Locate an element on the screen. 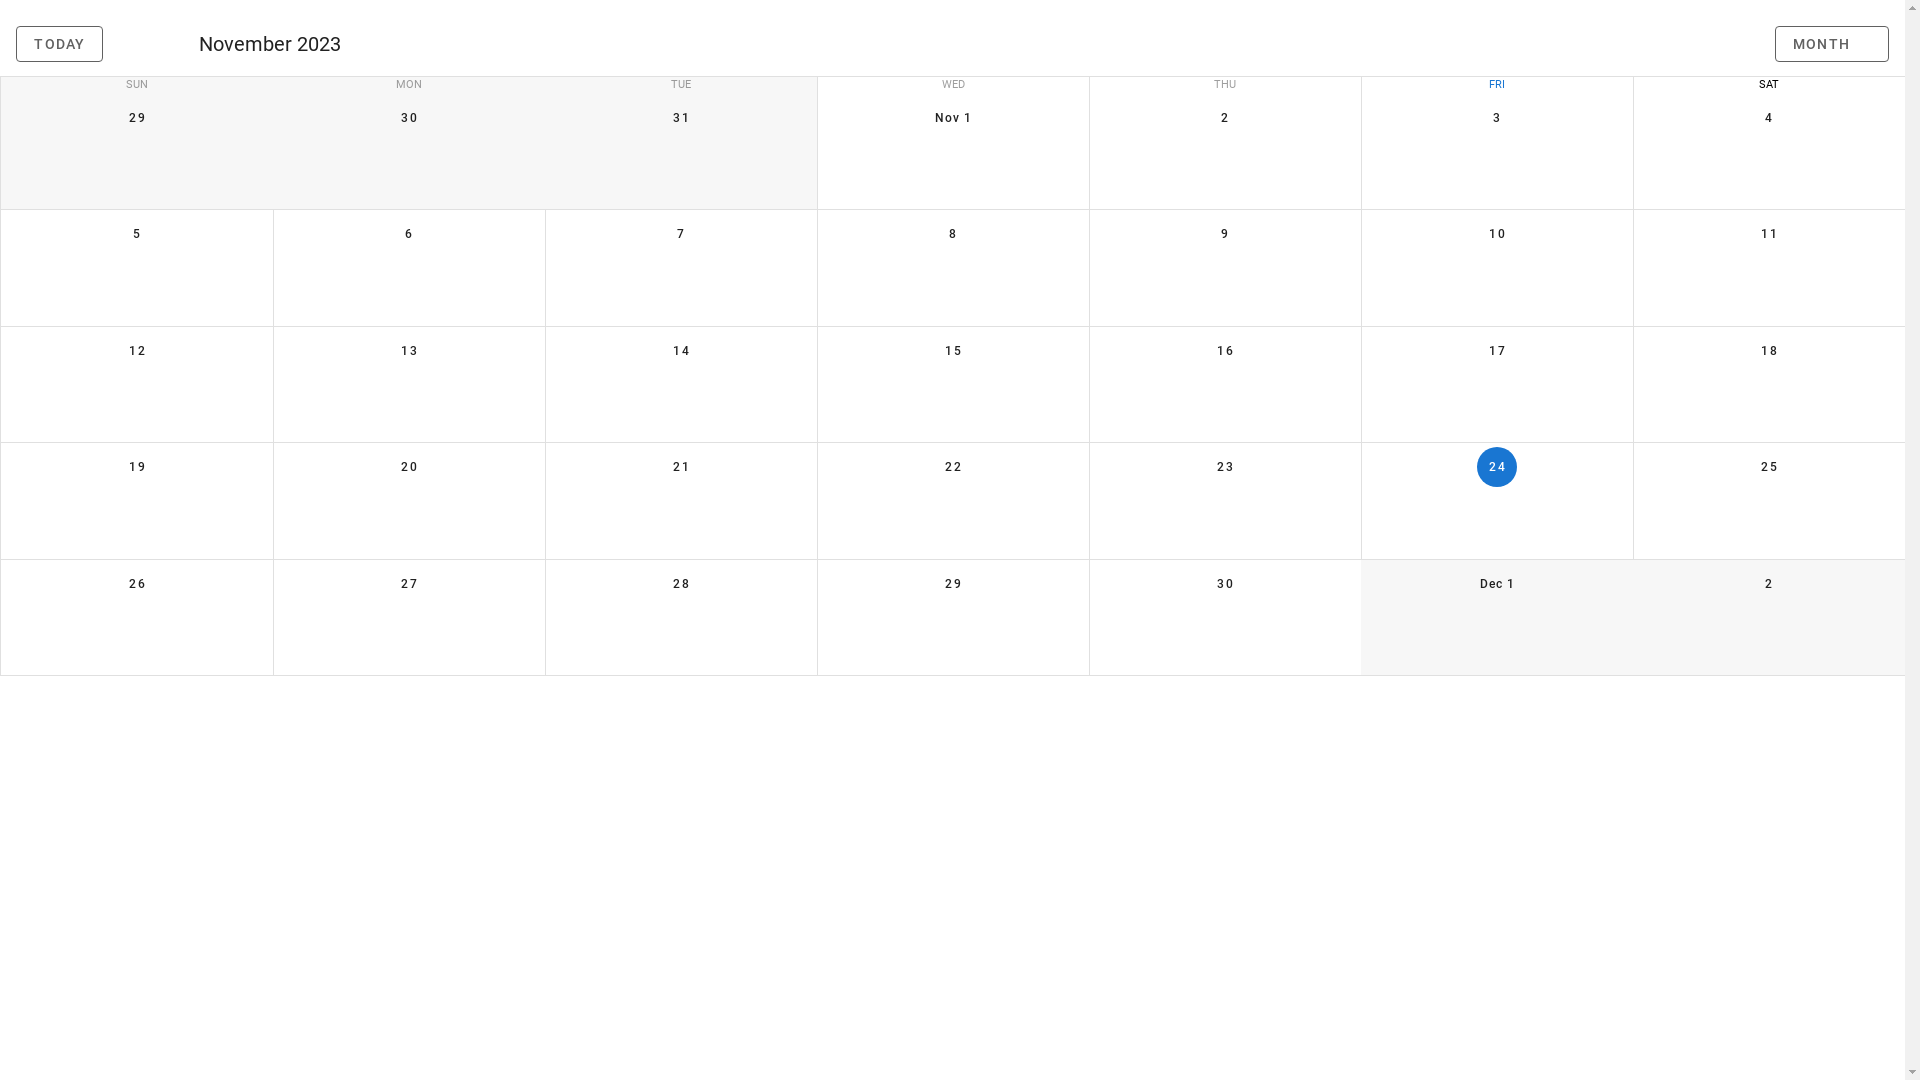 Image resolution: width=1920 pixels, height=1080 pixels. 29 is located at coordinates (137, 118).